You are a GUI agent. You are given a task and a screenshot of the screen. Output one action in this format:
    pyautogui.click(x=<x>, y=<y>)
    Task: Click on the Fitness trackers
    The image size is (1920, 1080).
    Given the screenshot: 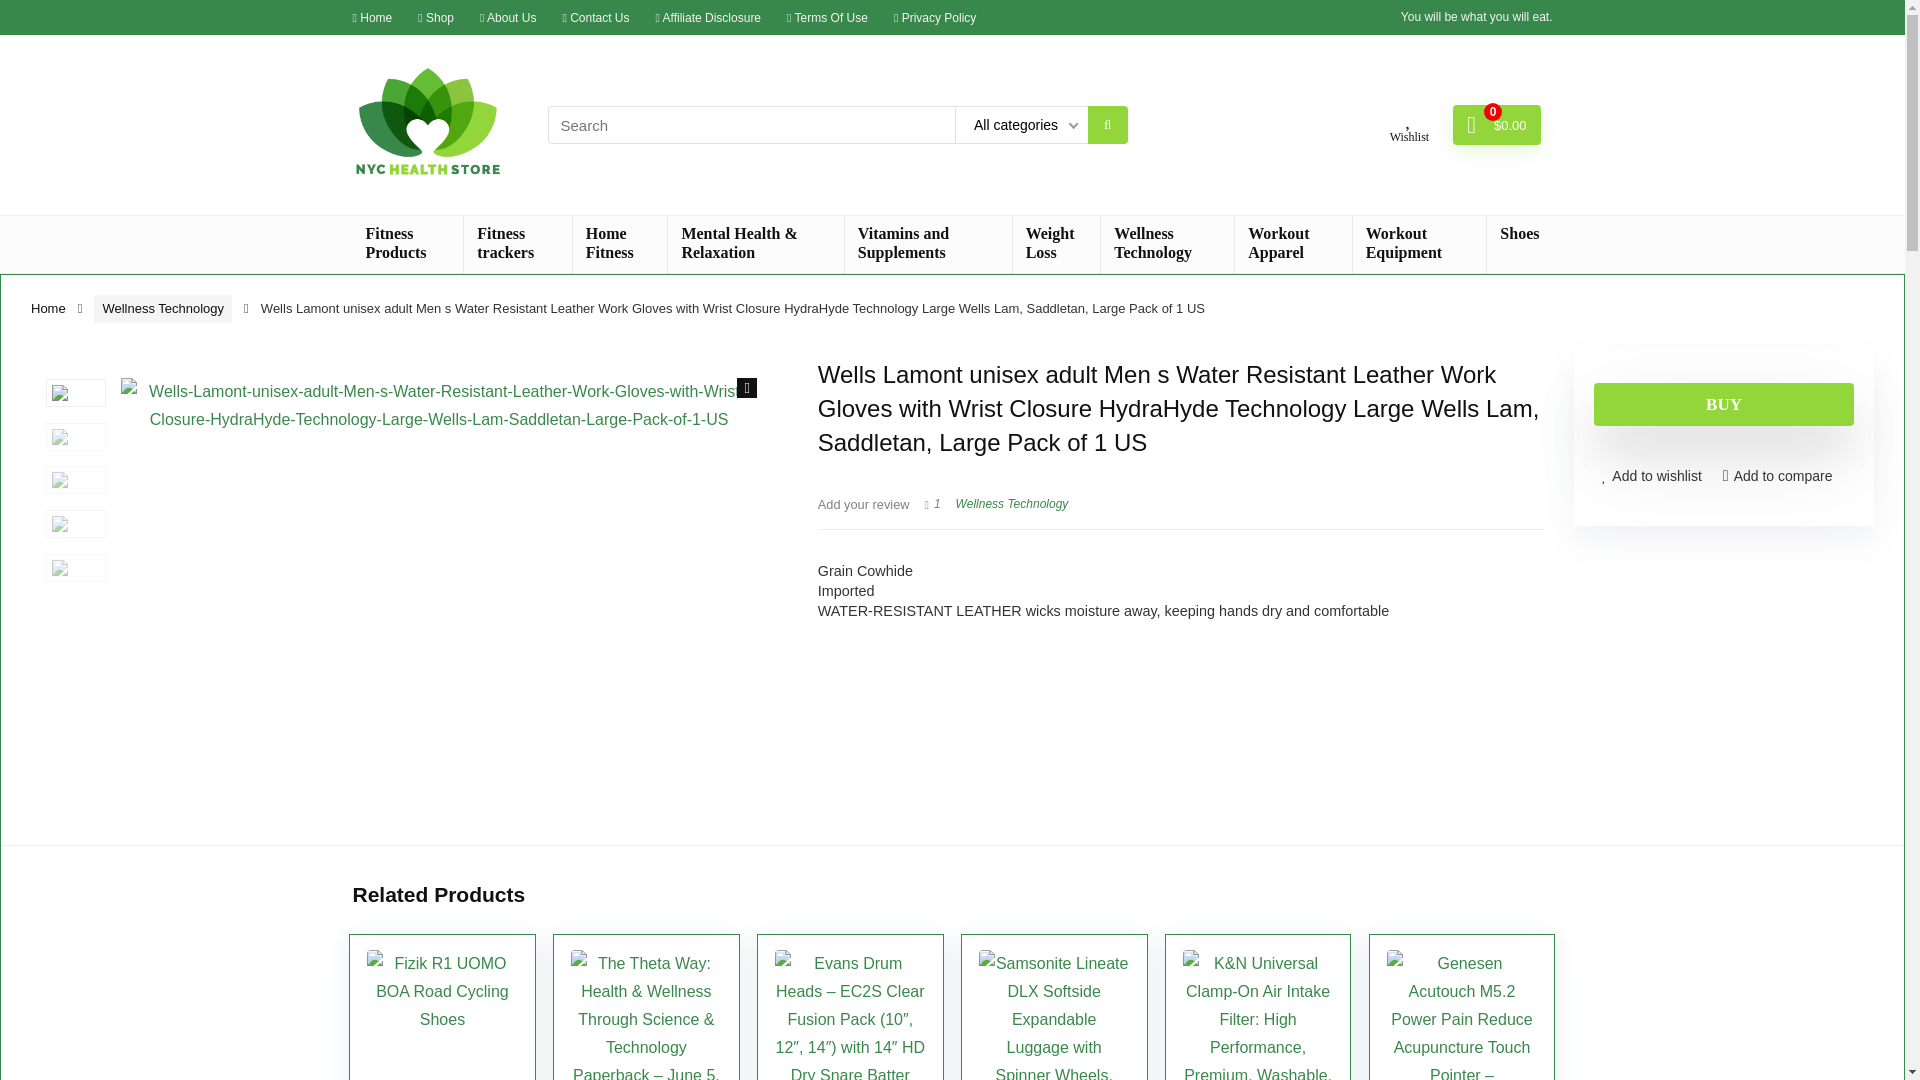 What is the action you would take?
    pyautogui.click(x=517, y=244)
    